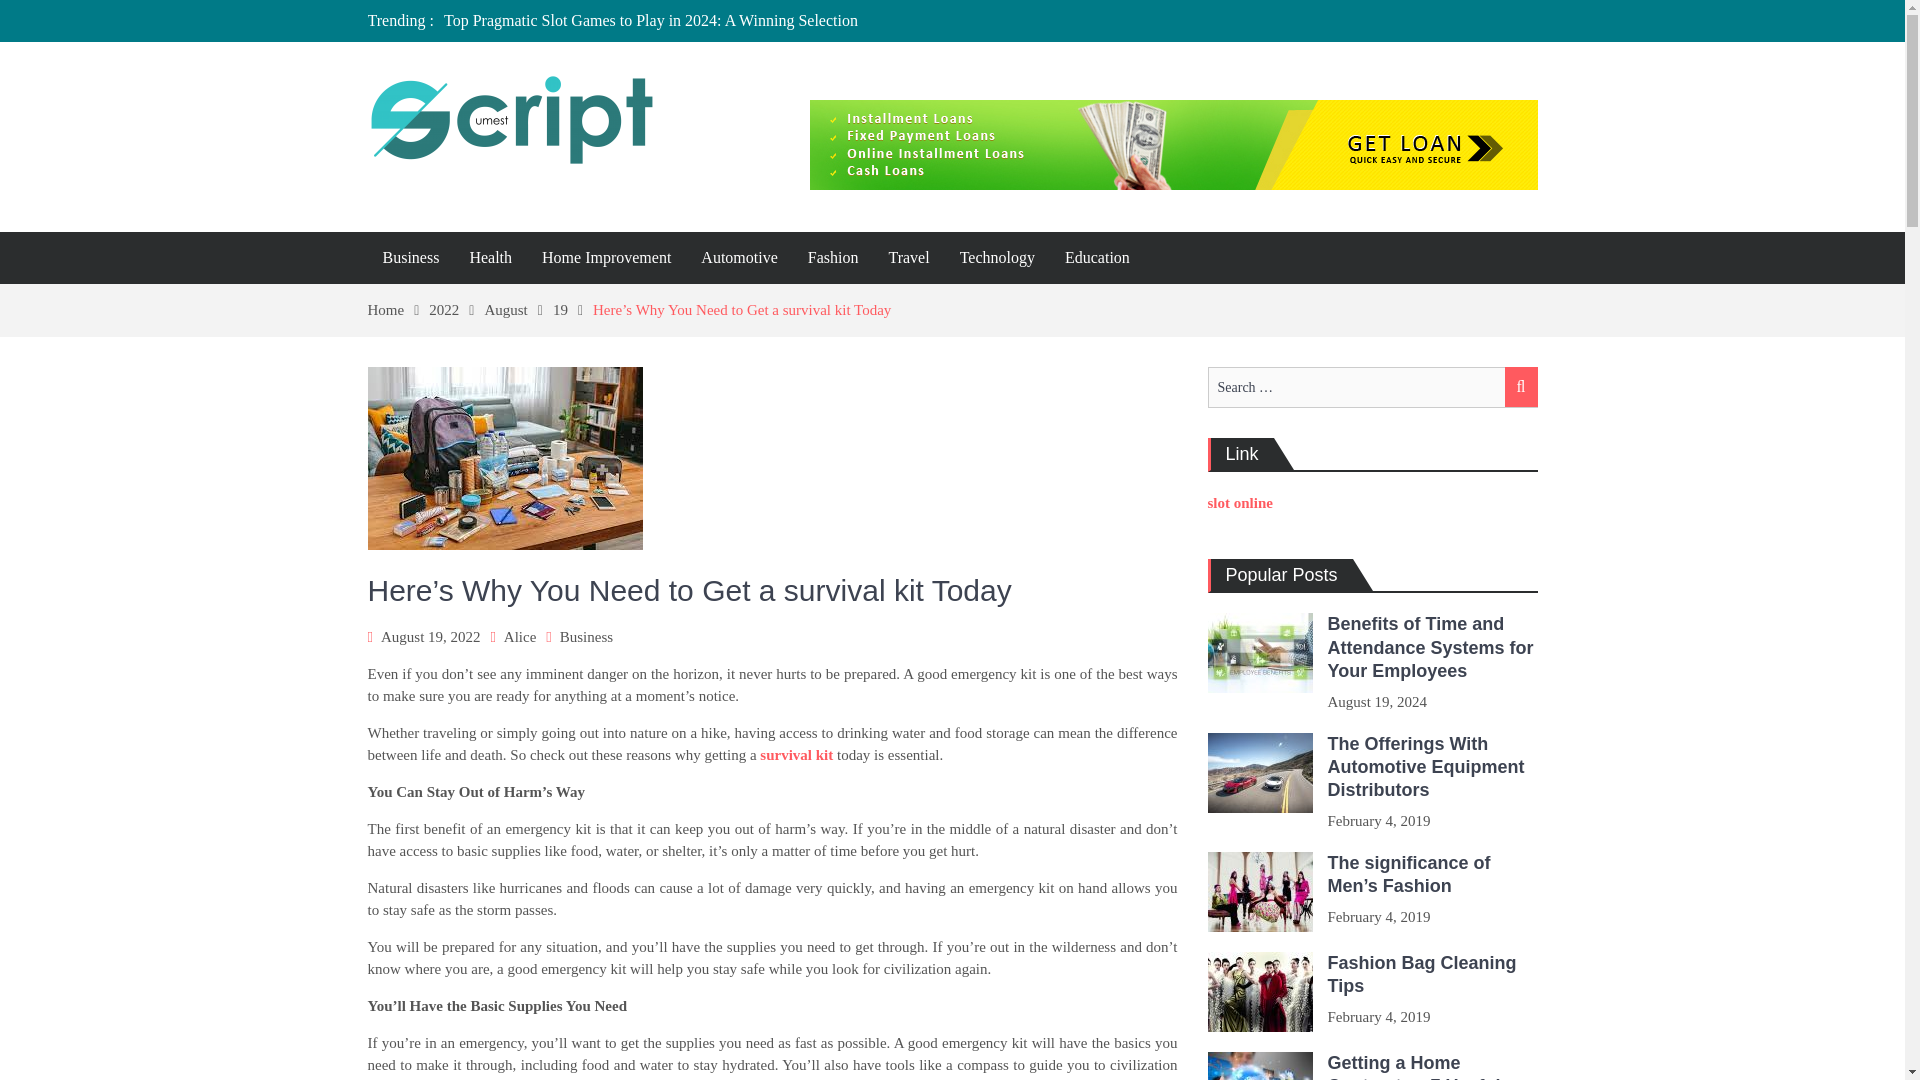 The image size is (1920, 1080). I want to click on survival kit, so click(796, 754).